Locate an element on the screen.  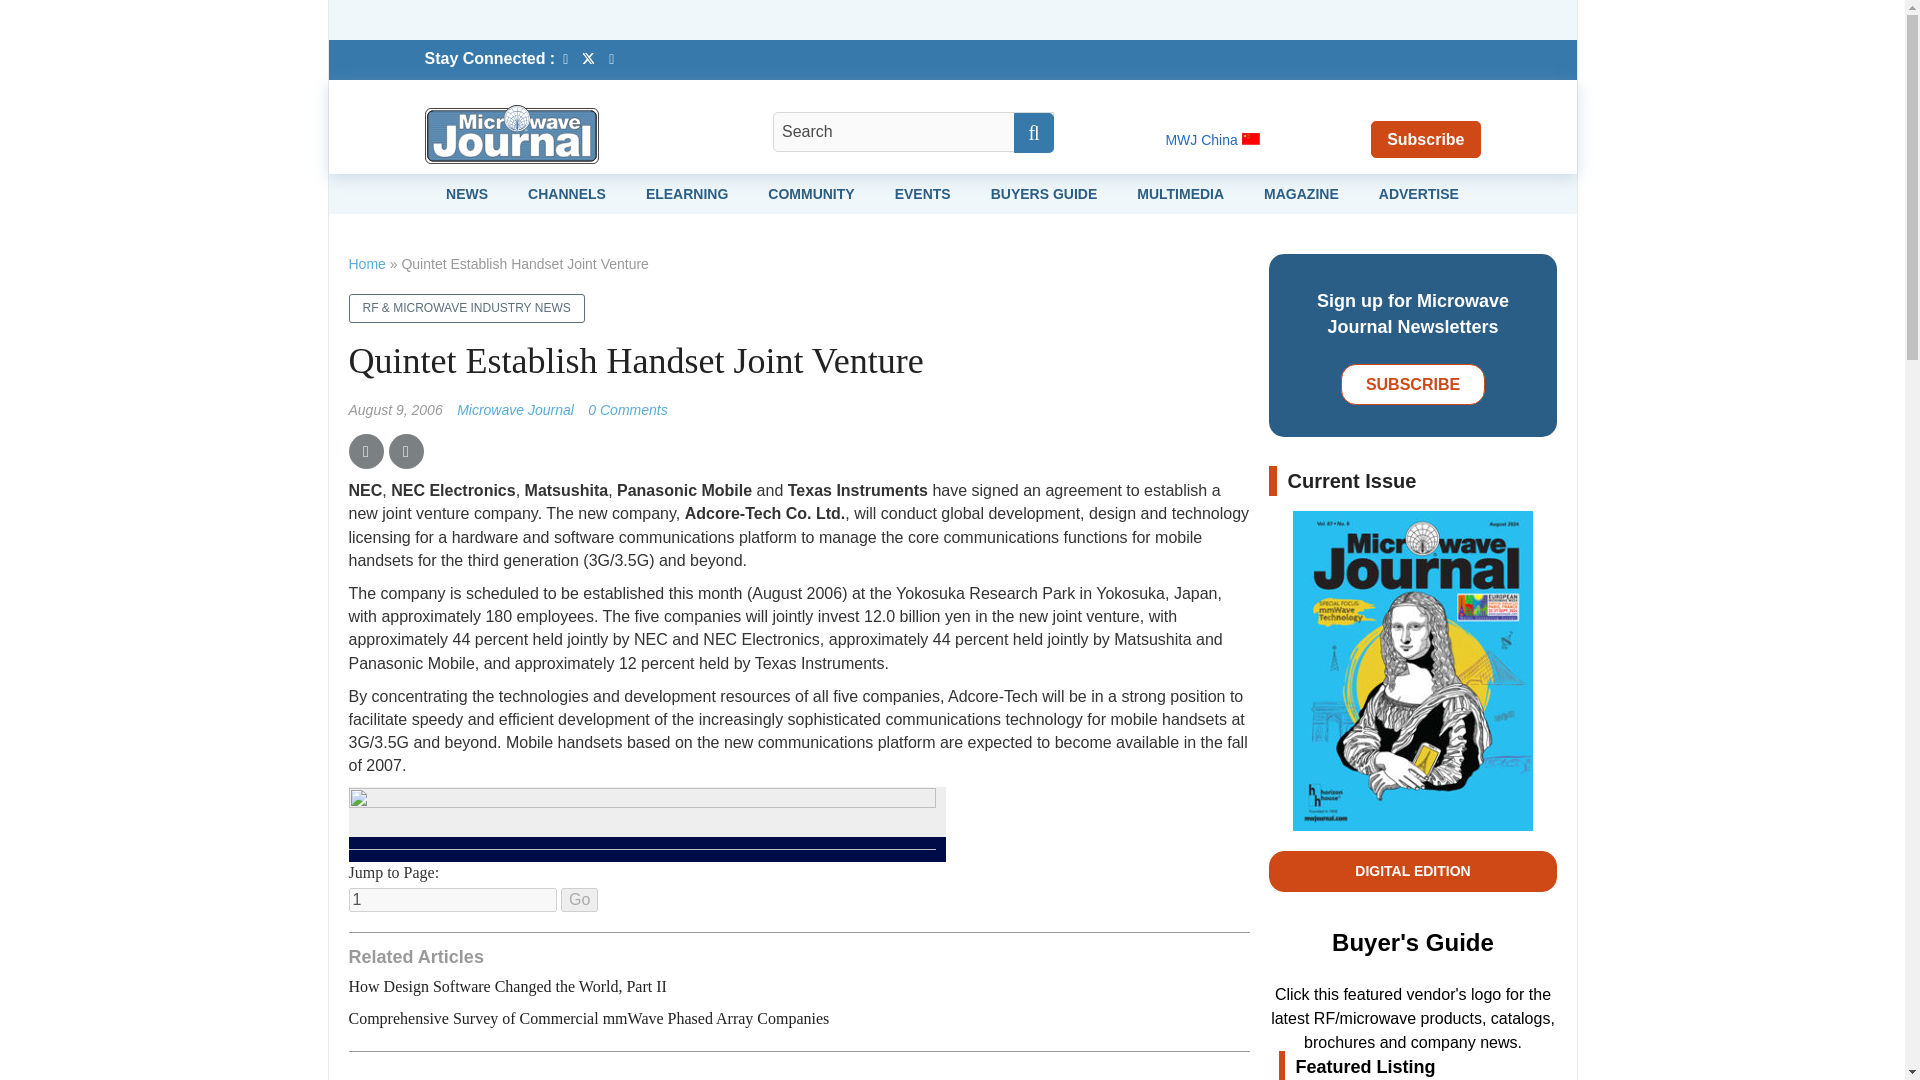
ELEARNING is located at coordinates (686, 193).